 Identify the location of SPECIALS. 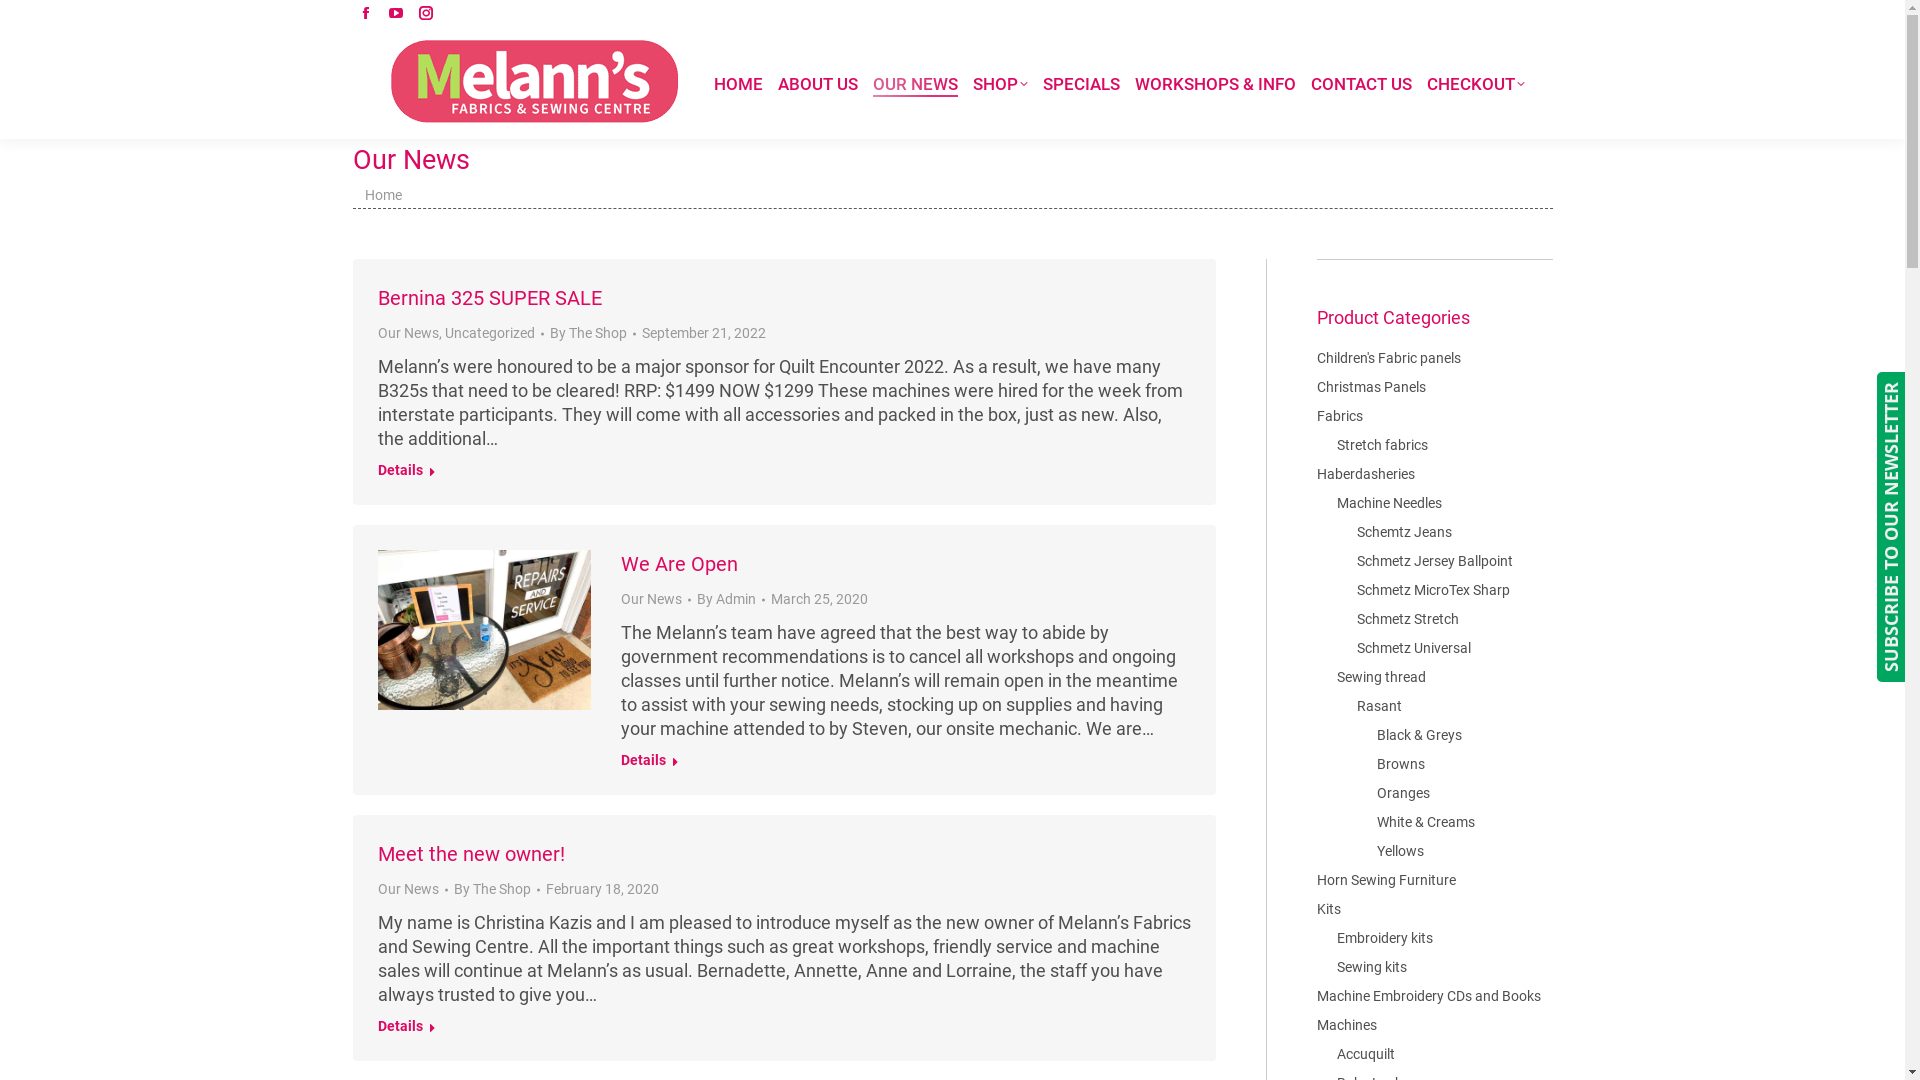
(1080, 84).